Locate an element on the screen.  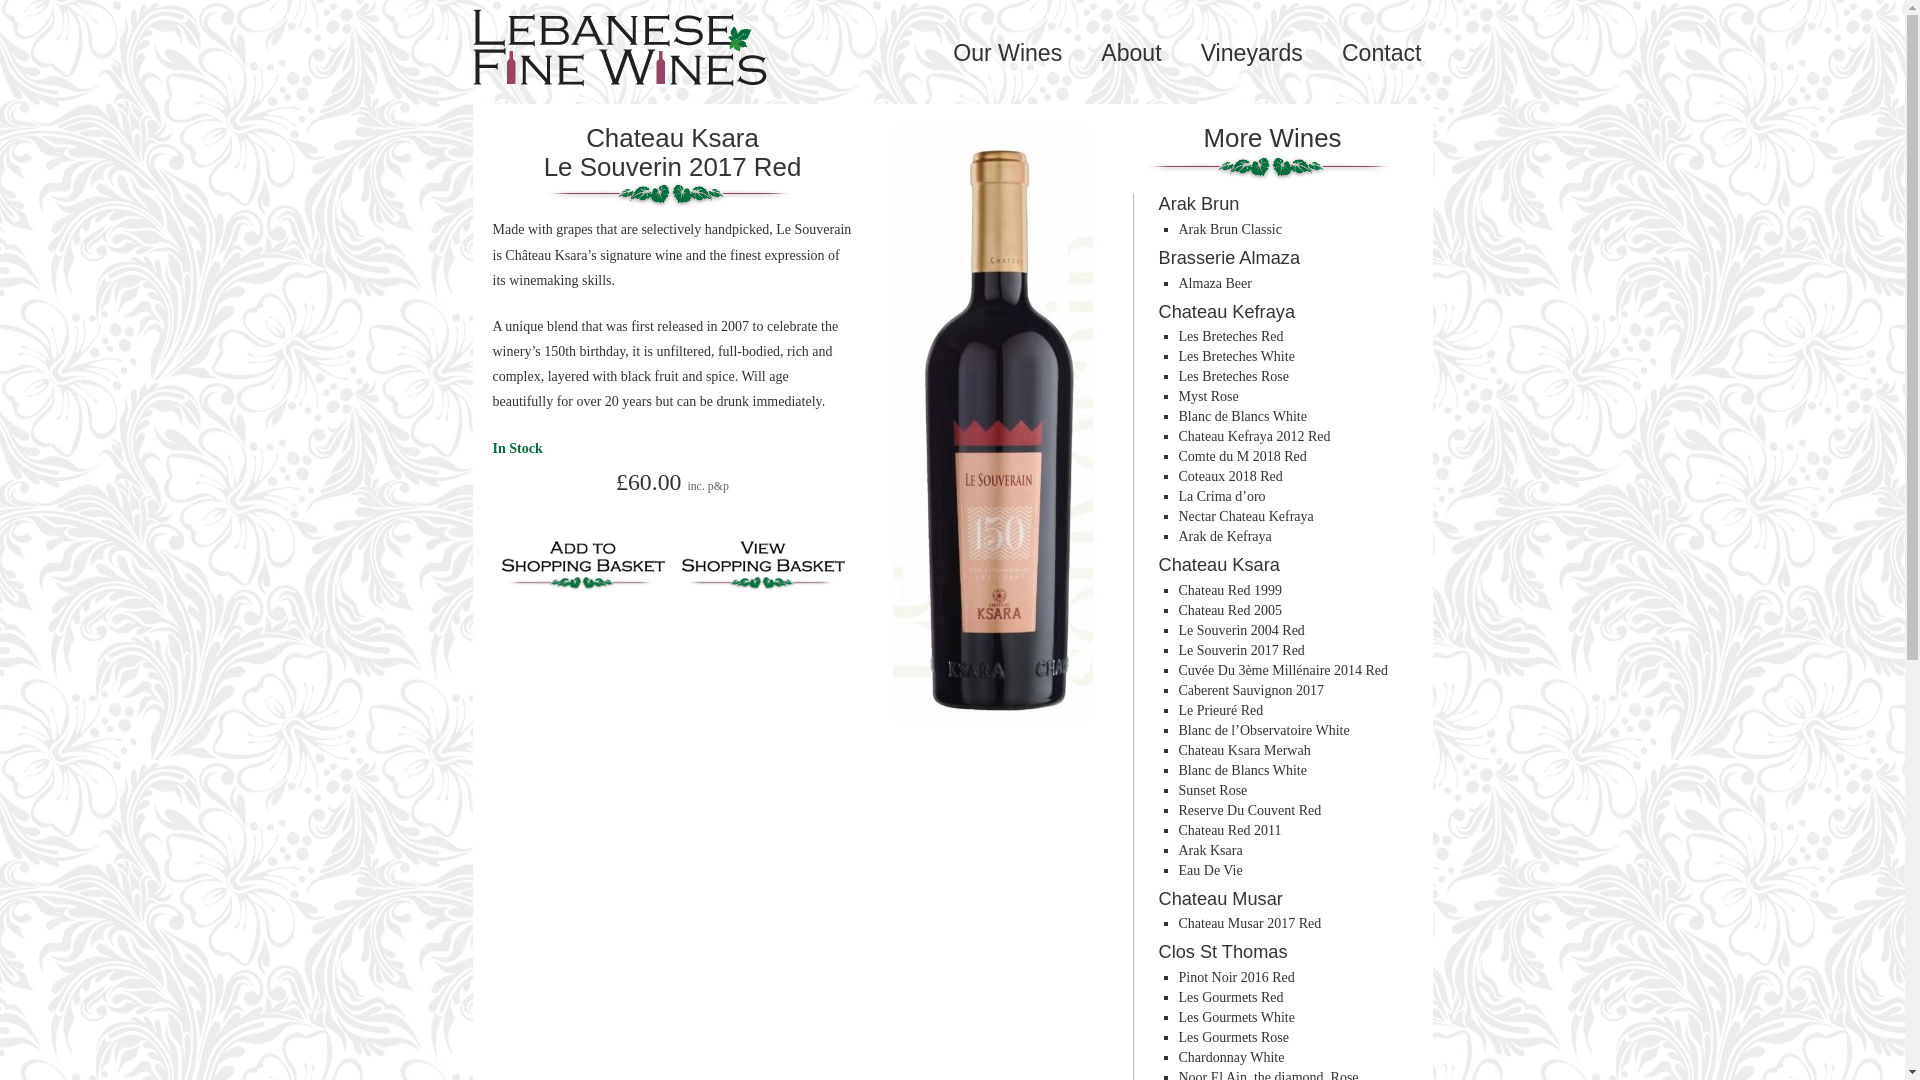
Nectar Chateau Kefraya is located at coordinates (1246, 516).